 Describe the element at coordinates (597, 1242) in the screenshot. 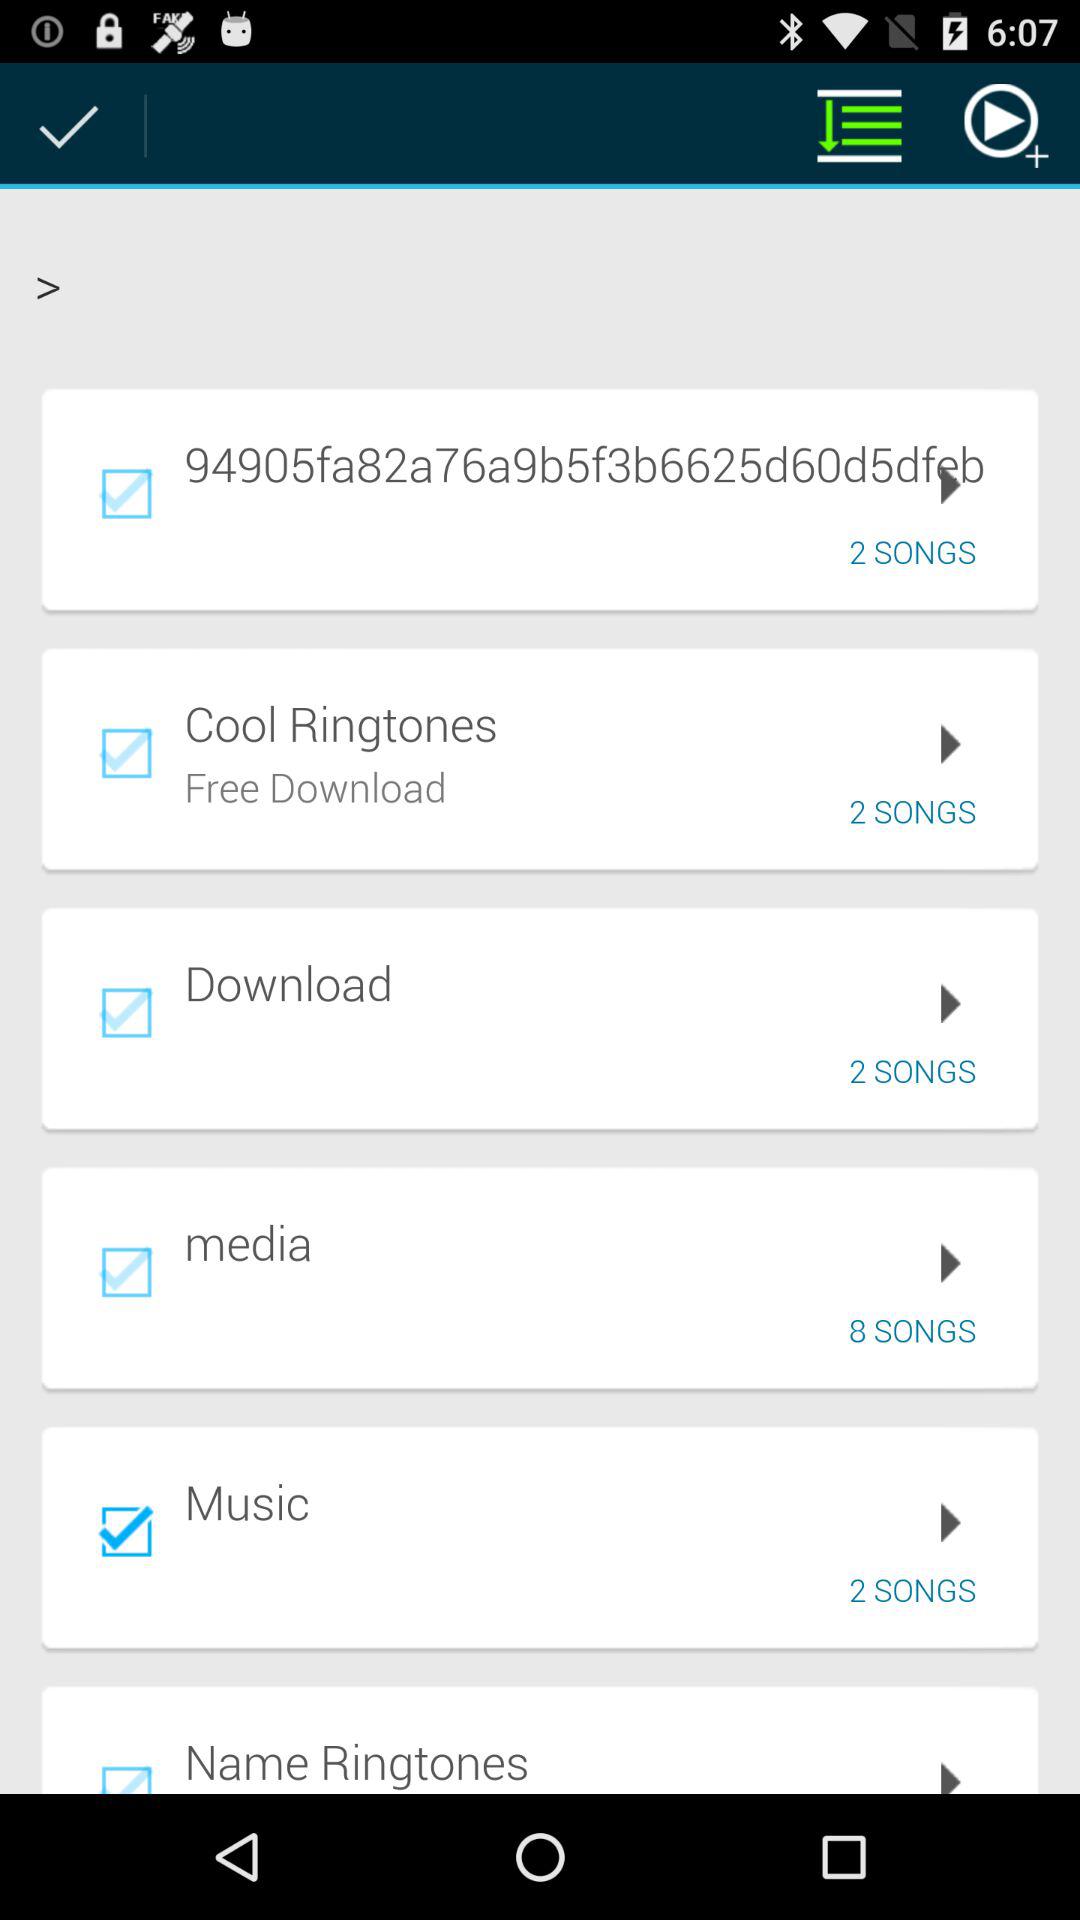

I see `scroll to media` at that location.